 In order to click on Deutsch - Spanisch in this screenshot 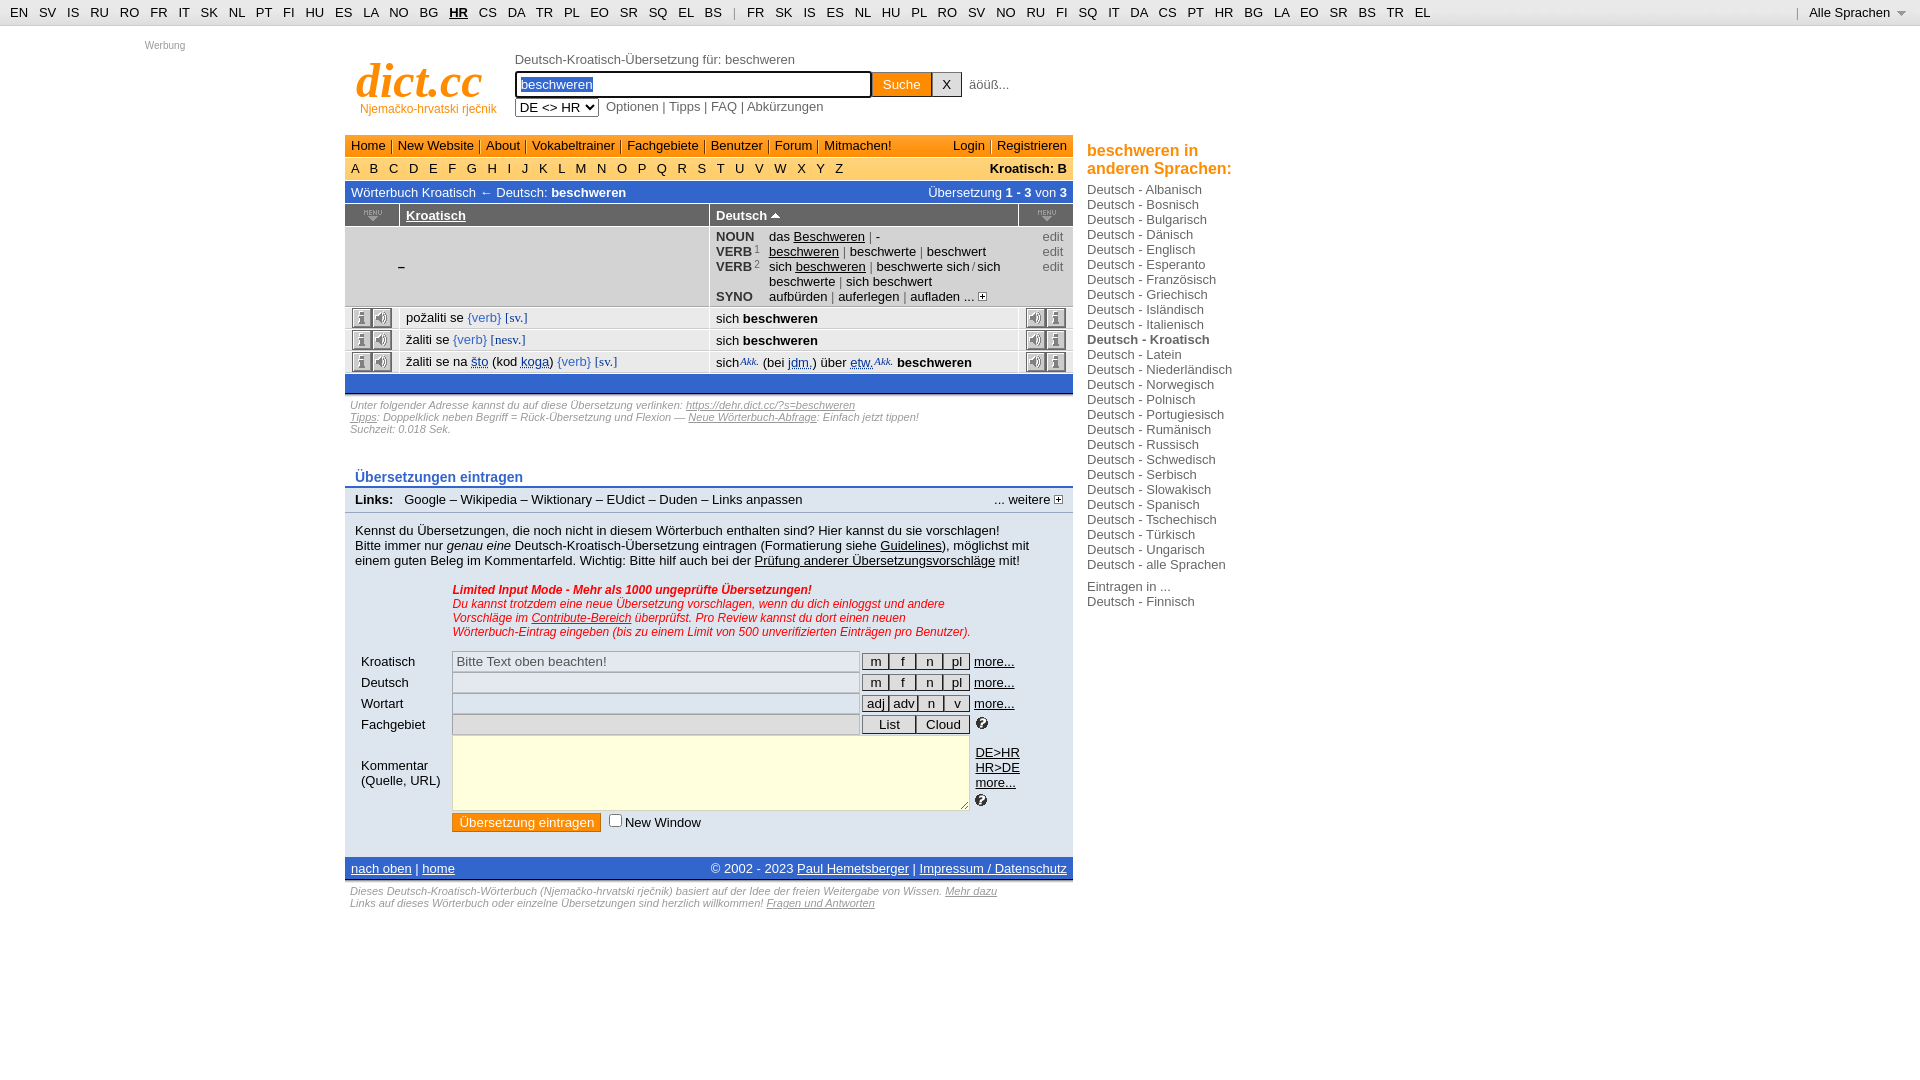, I will do `click(1144, 504)`.